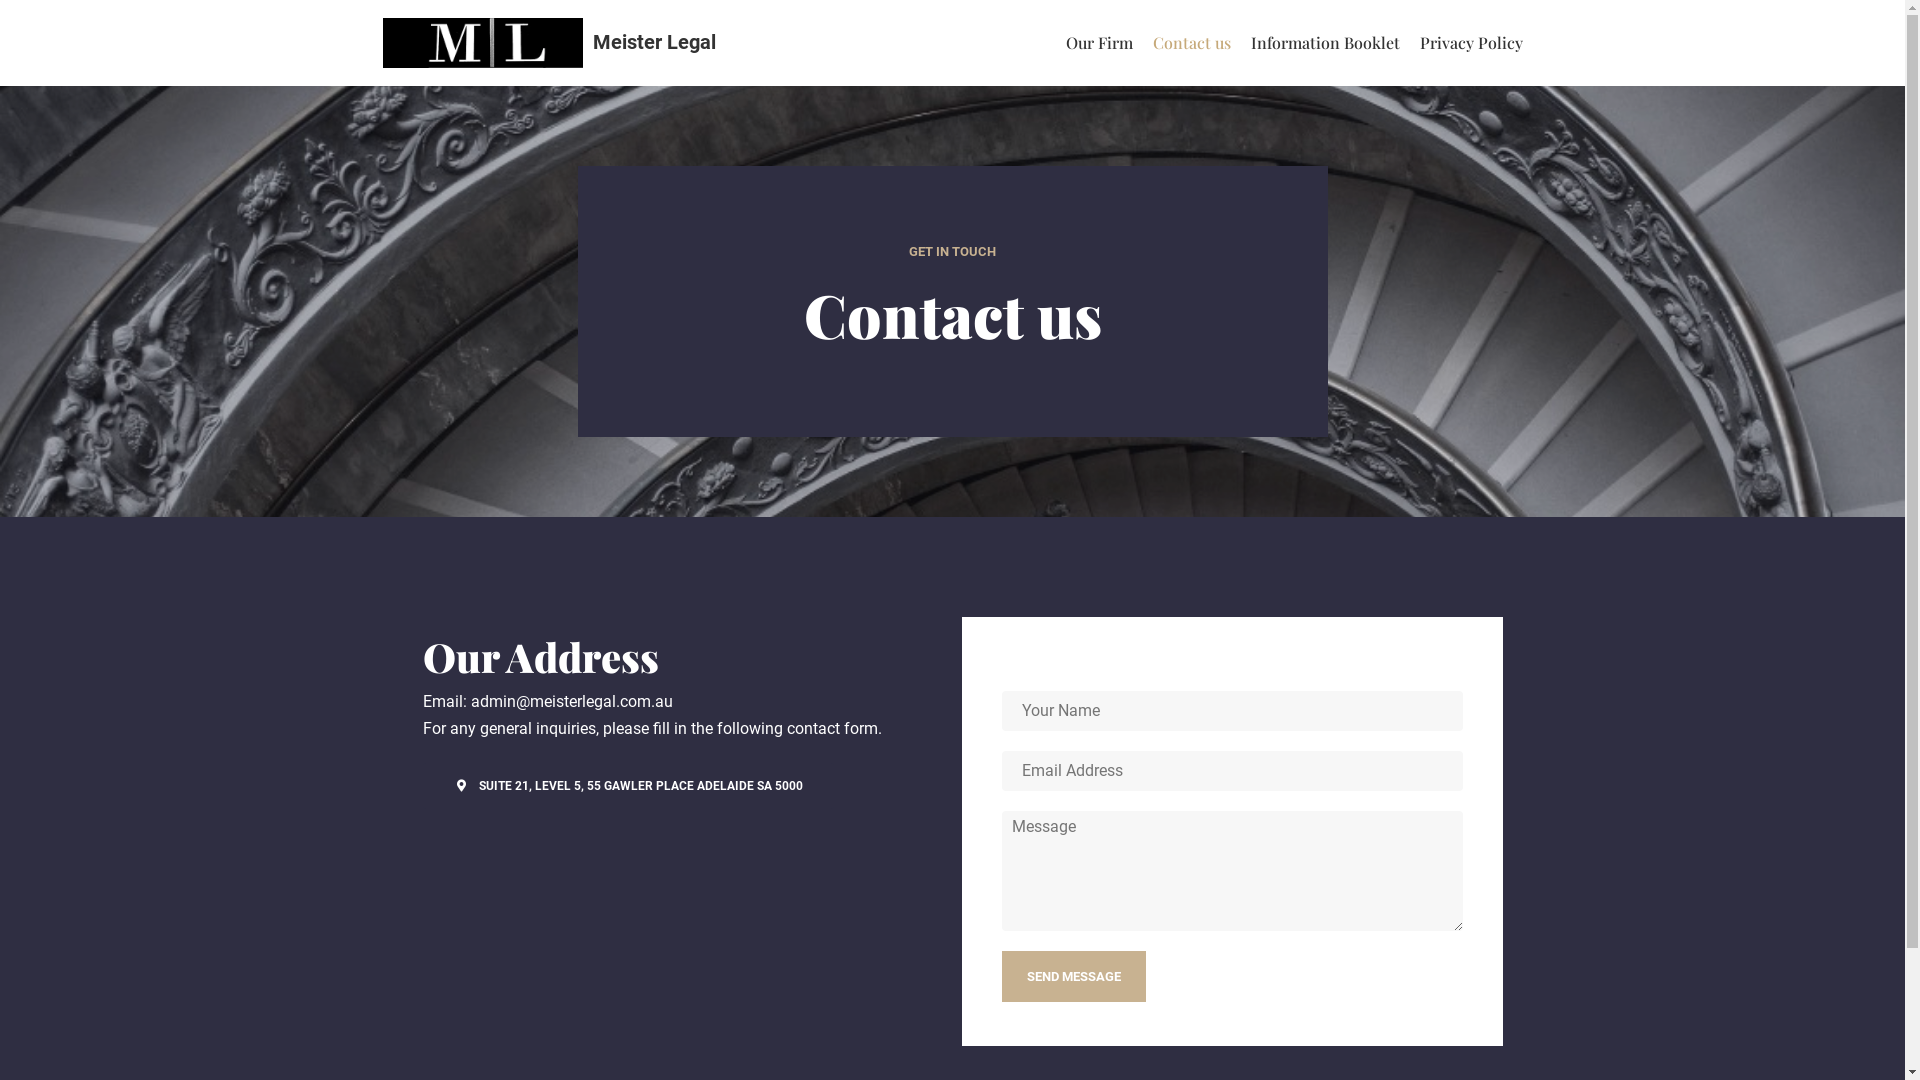  Describe the element at coordinates (1191, 43) in the screenshot. I see `Contact us` at that location.